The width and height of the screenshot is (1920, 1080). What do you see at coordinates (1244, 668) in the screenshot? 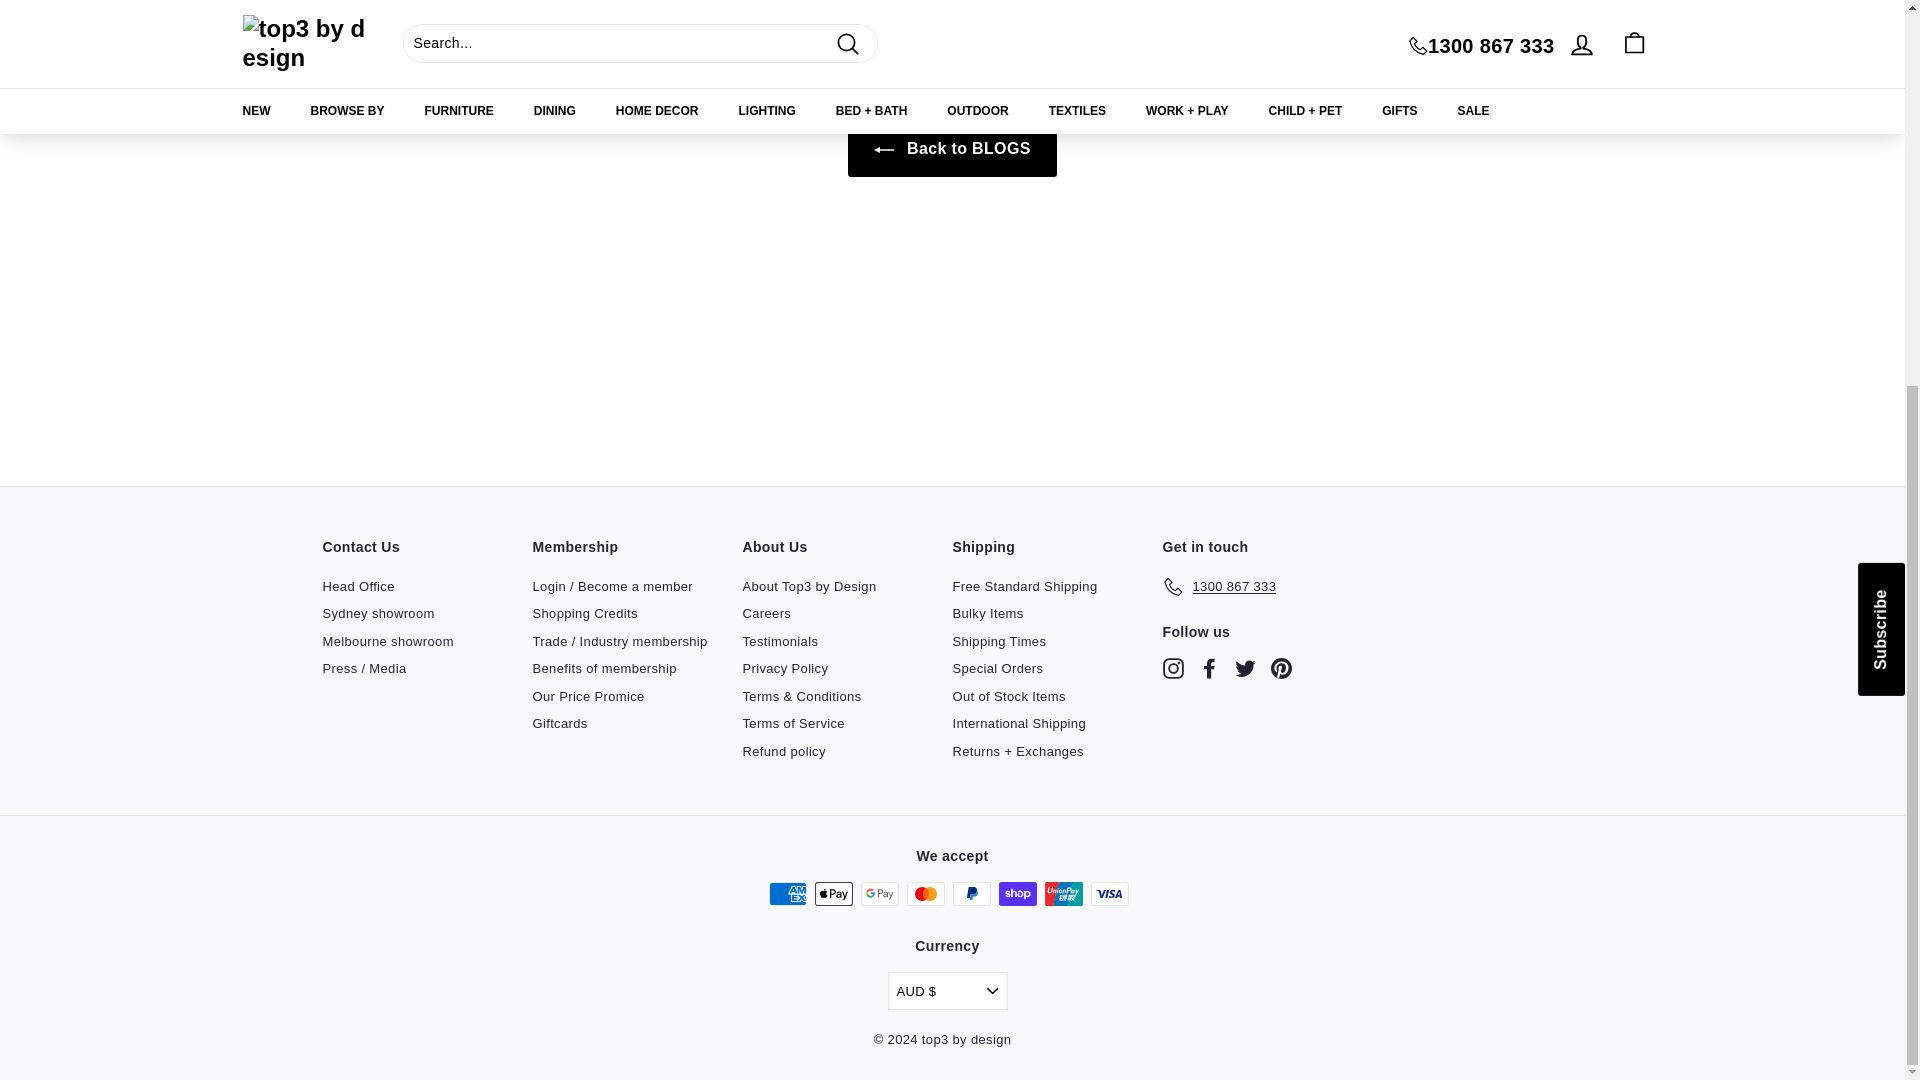
I see `top3 by design on Twitter` at bounding box center [1244, 668].